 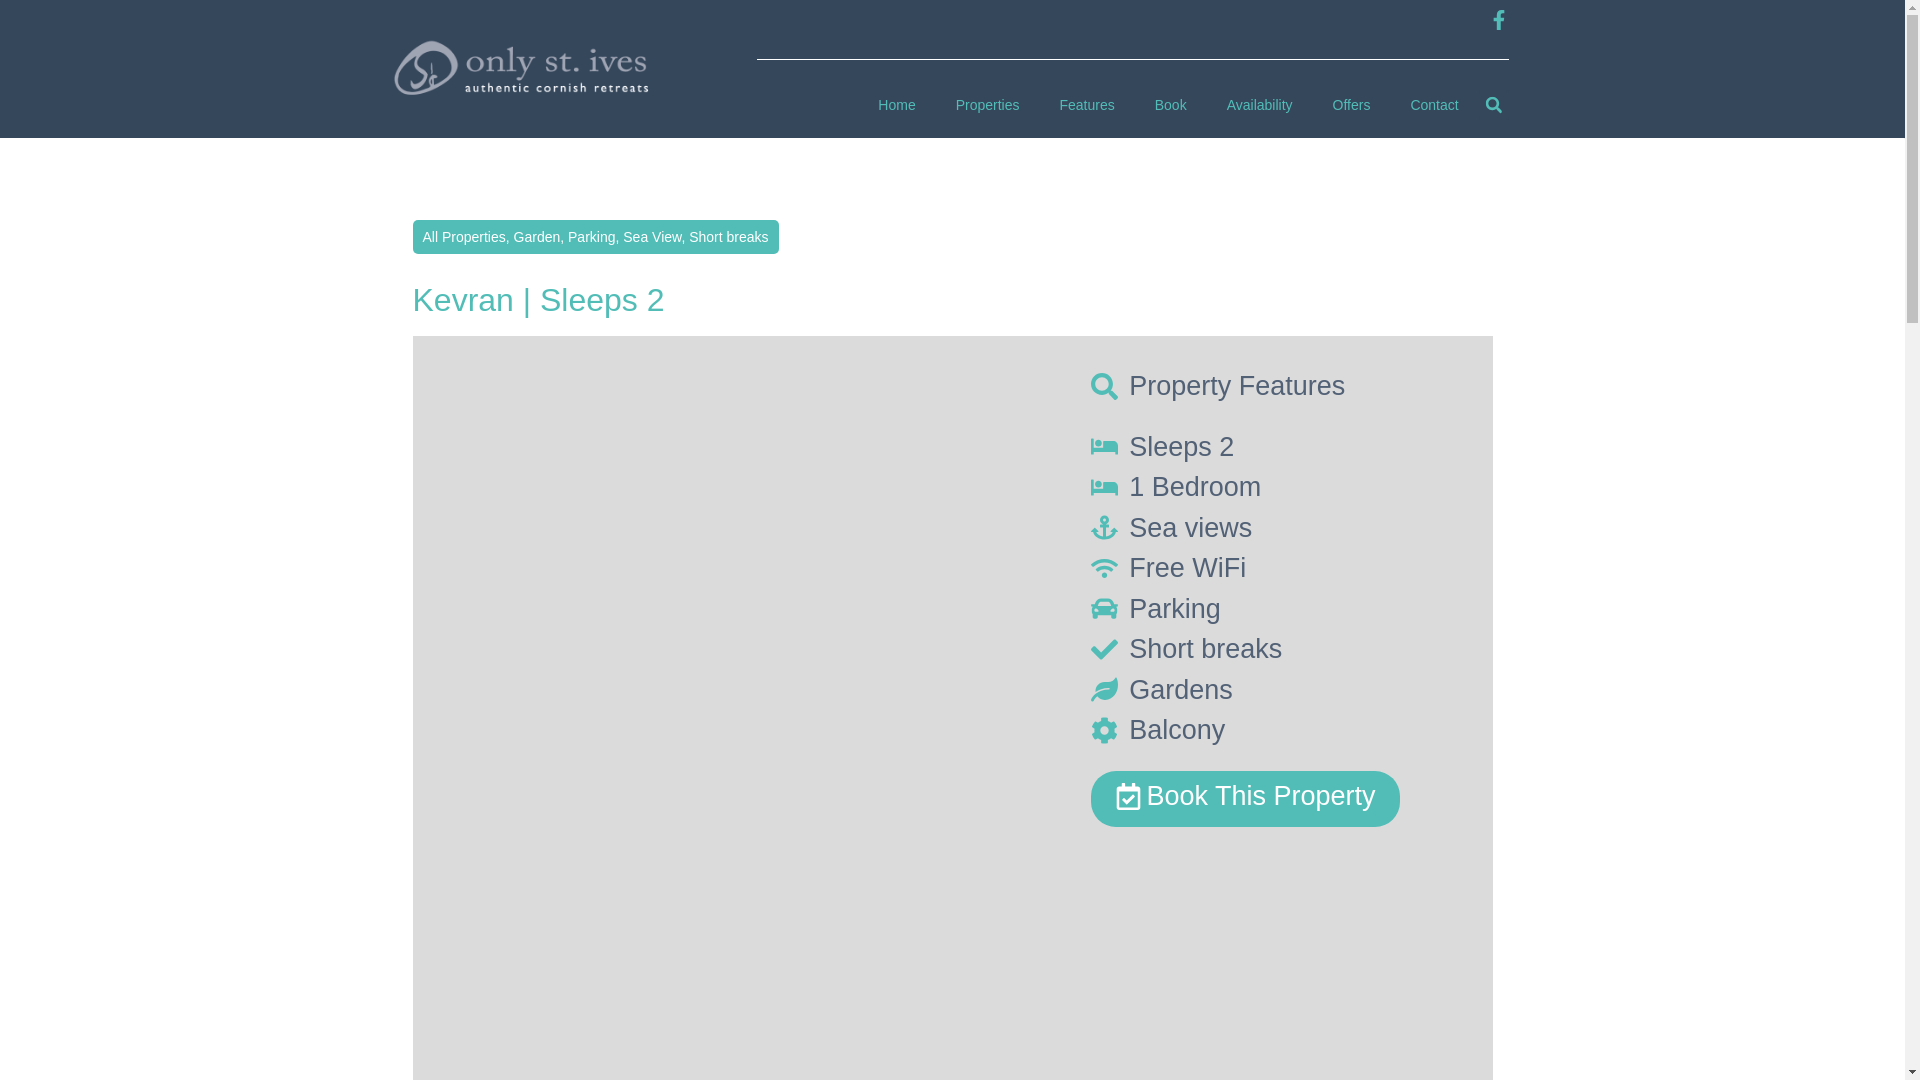 What do you see at coordinates (1352, 105) in the screenshot?
I see `Offers` at bounding box center [1352, 105].